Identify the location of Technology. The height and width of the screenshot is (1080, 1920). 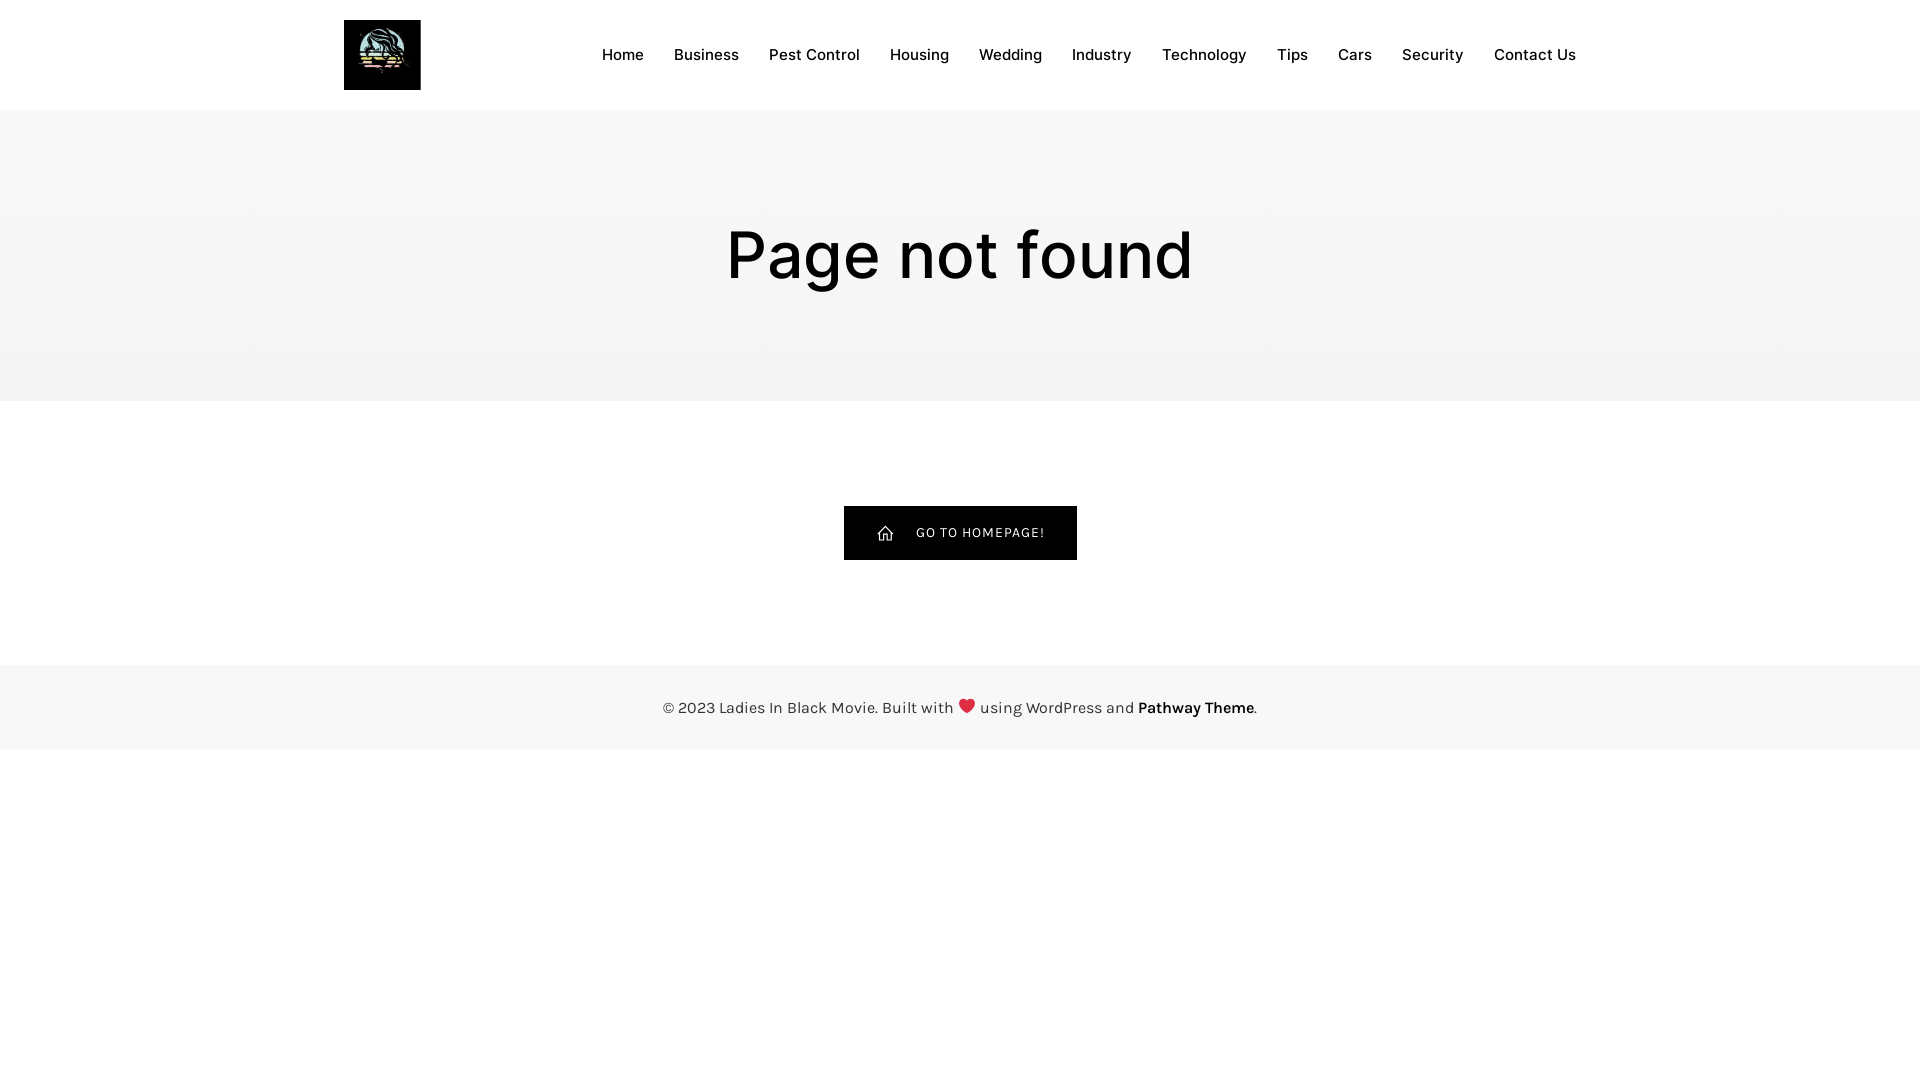
(1204, 56).